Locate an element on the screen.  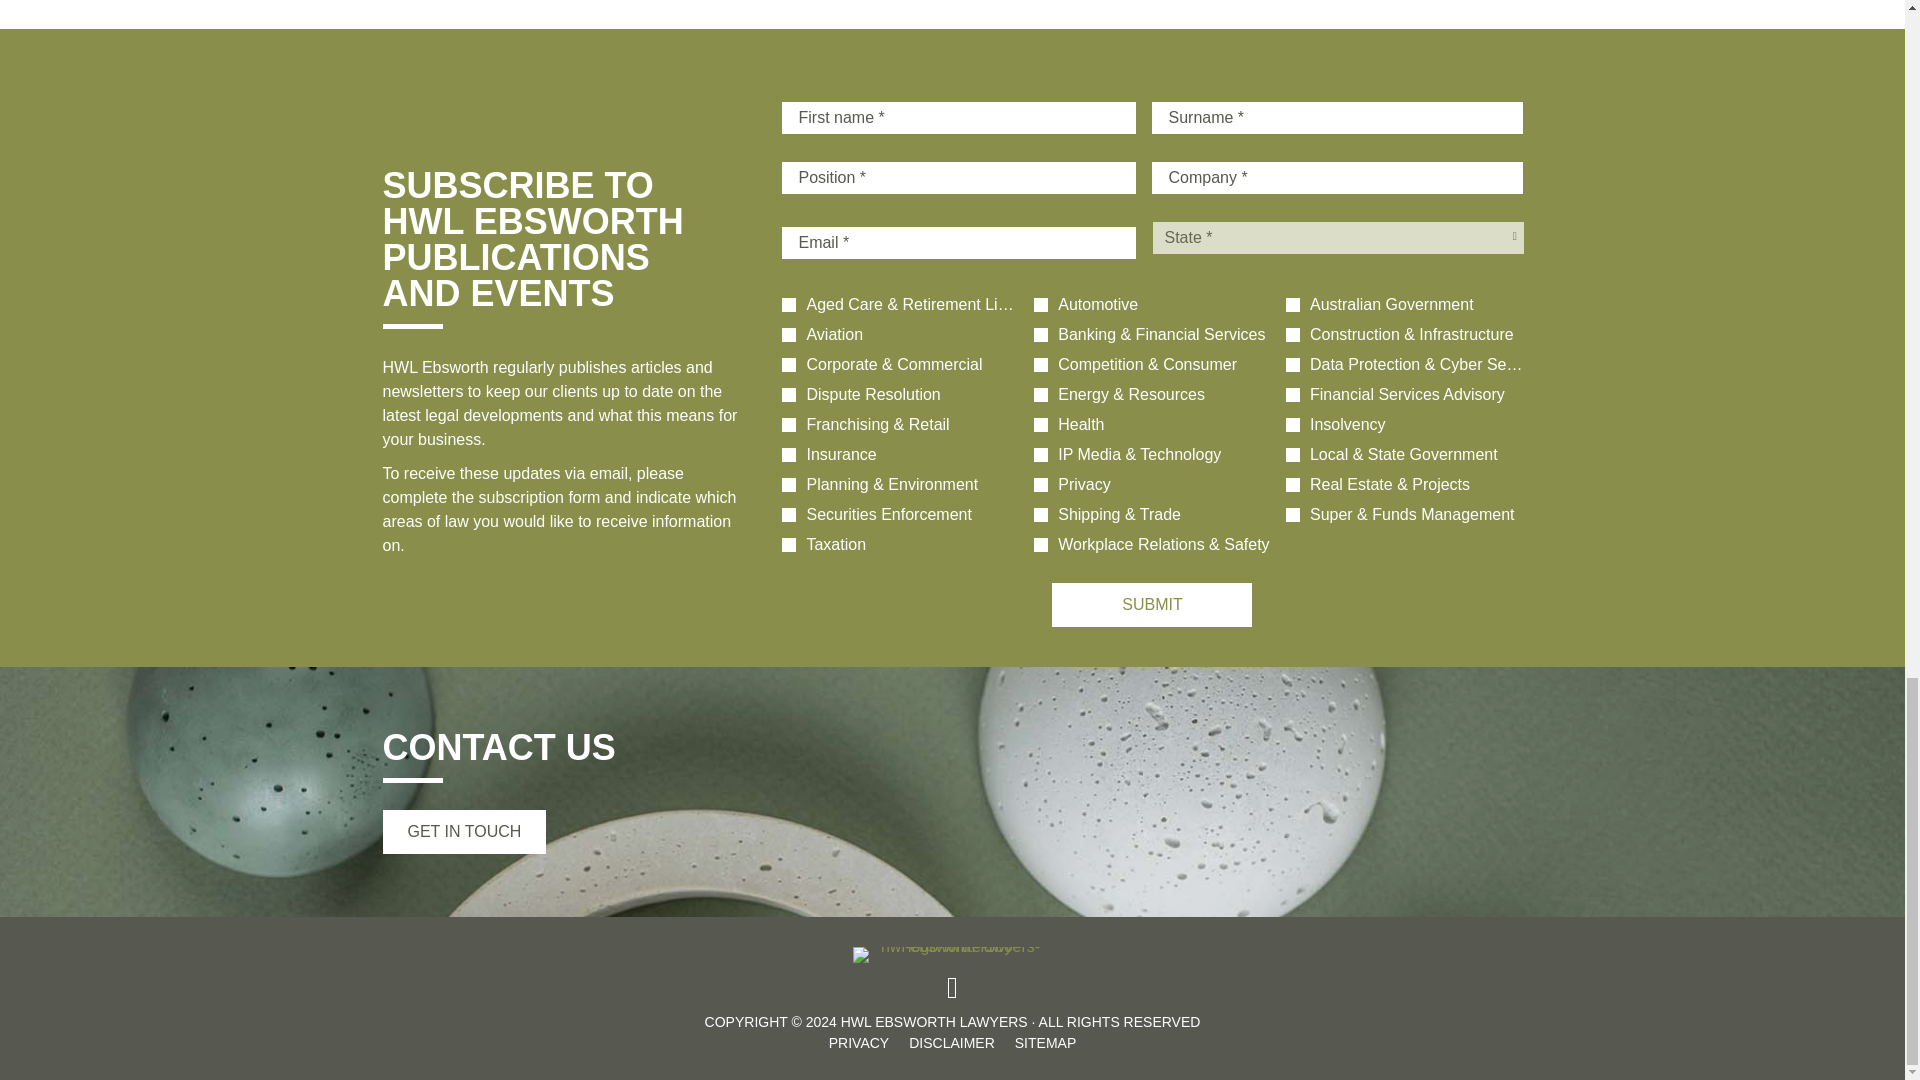
SITEMAP is located at coordinates (1044, 1043).